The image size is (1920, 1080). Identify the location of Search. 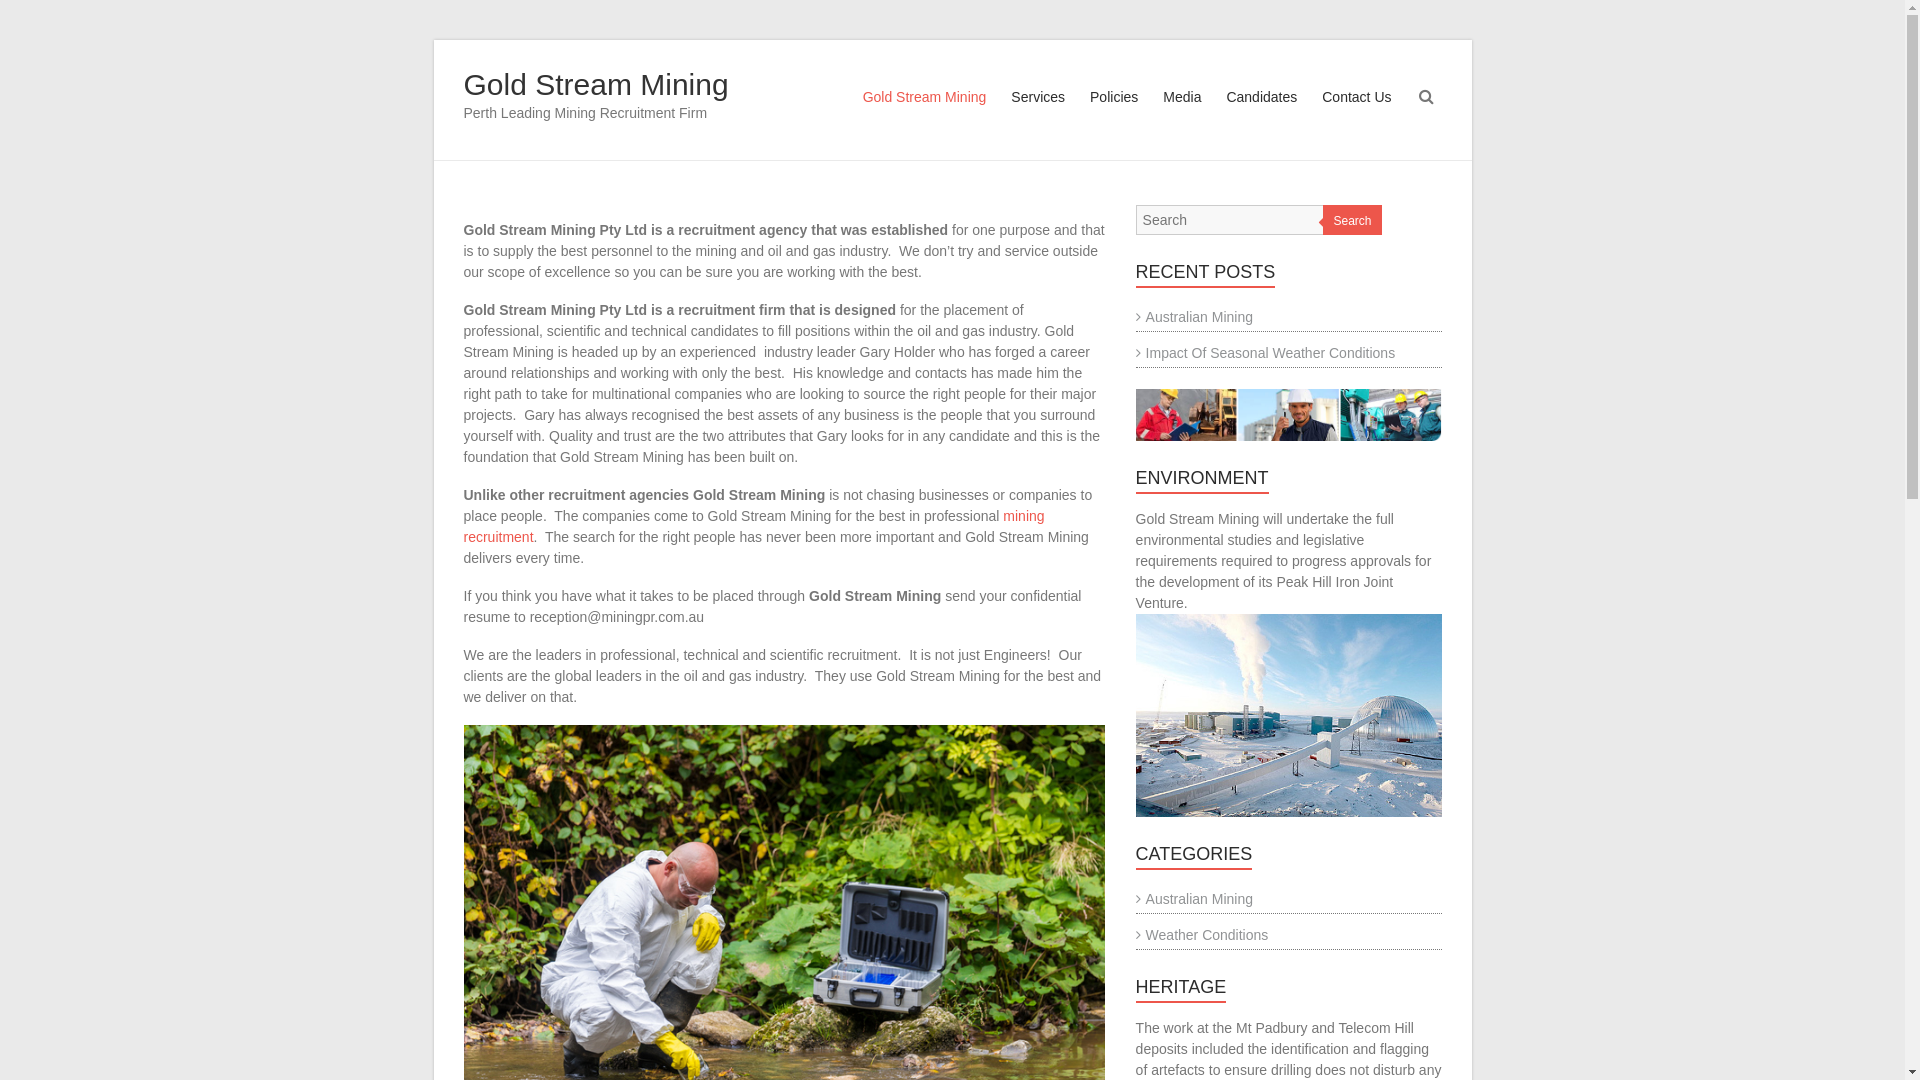
(1352, 220).